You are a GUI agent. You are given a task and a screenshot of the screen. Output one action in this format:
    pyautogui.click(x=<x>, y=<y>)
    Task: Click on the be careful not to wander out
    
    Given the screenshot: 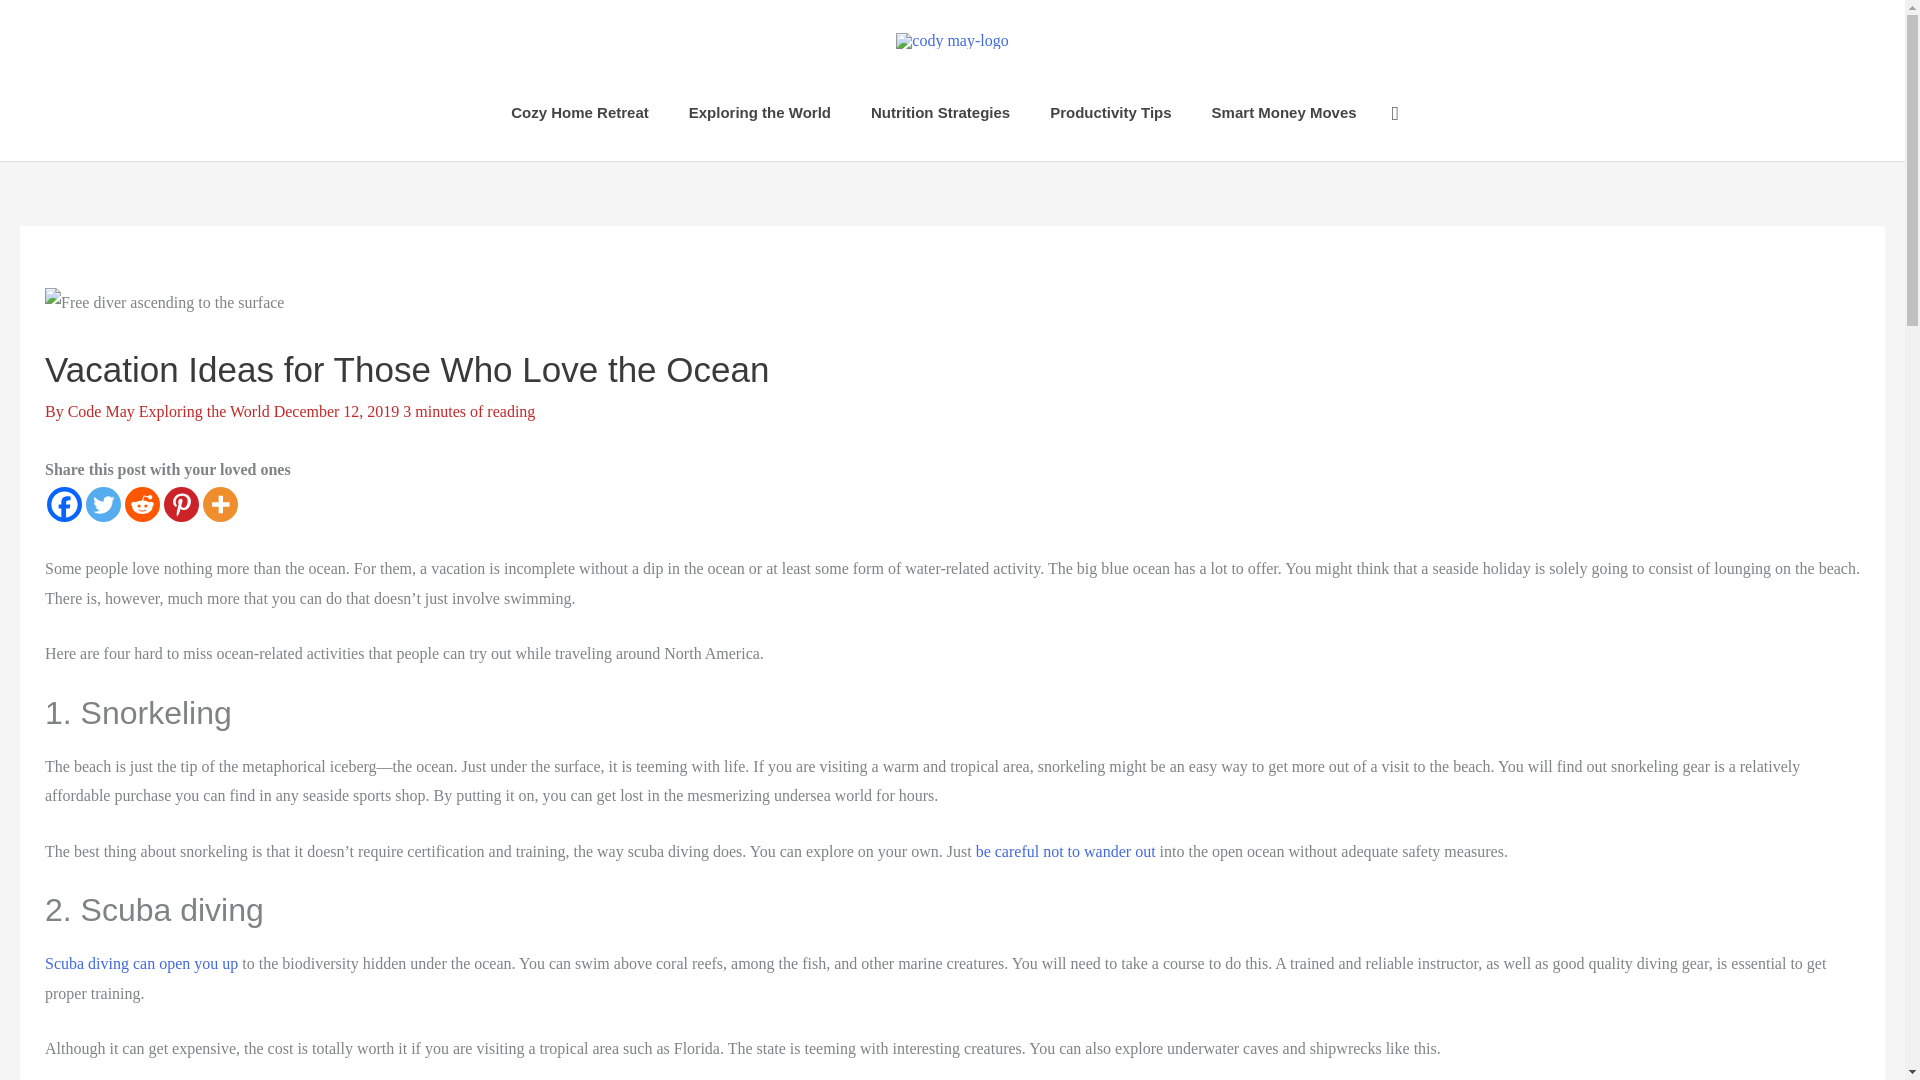 What is the action you would take?
    pyautogui.click(x=1065, y=851)
    